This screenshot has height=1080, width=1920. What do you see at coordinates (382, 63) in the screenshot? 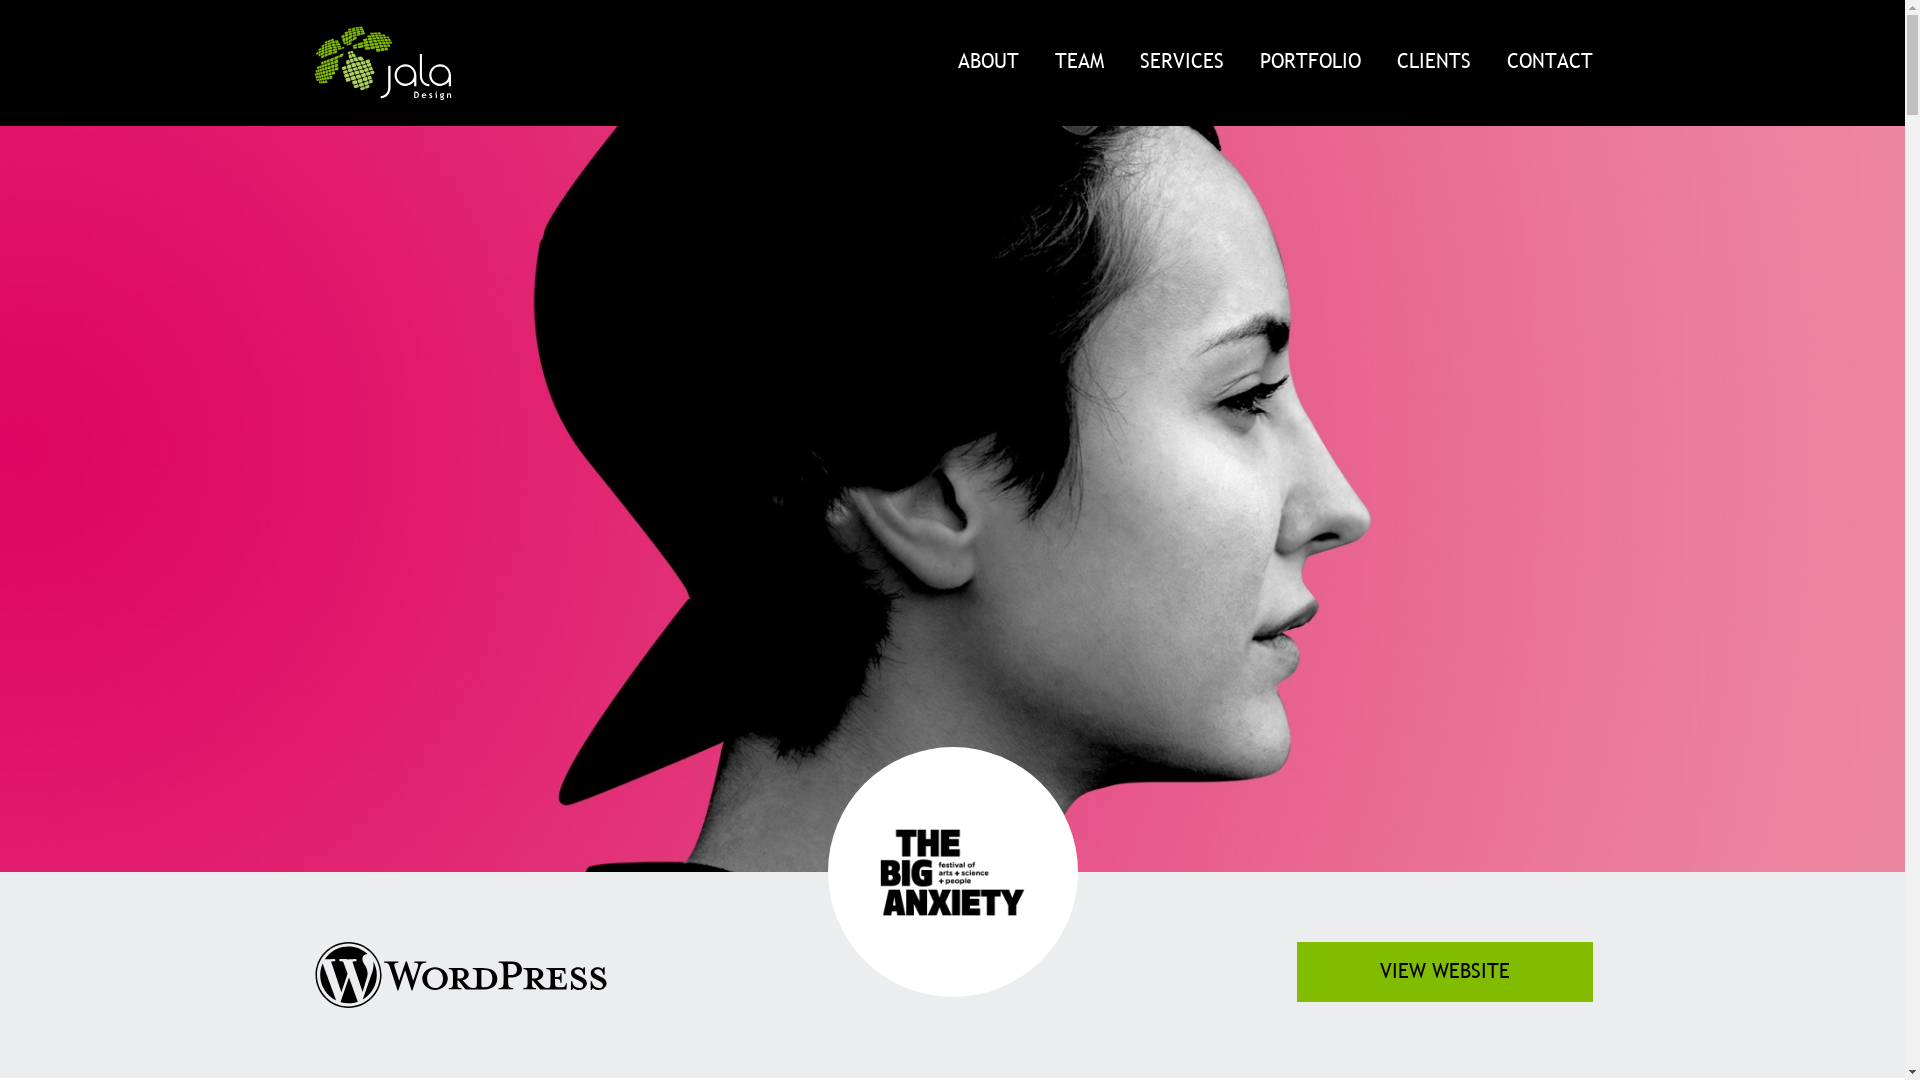
I see `Jala Design | Website Design, Sydney, Australia` at bounding box center [382, 63].